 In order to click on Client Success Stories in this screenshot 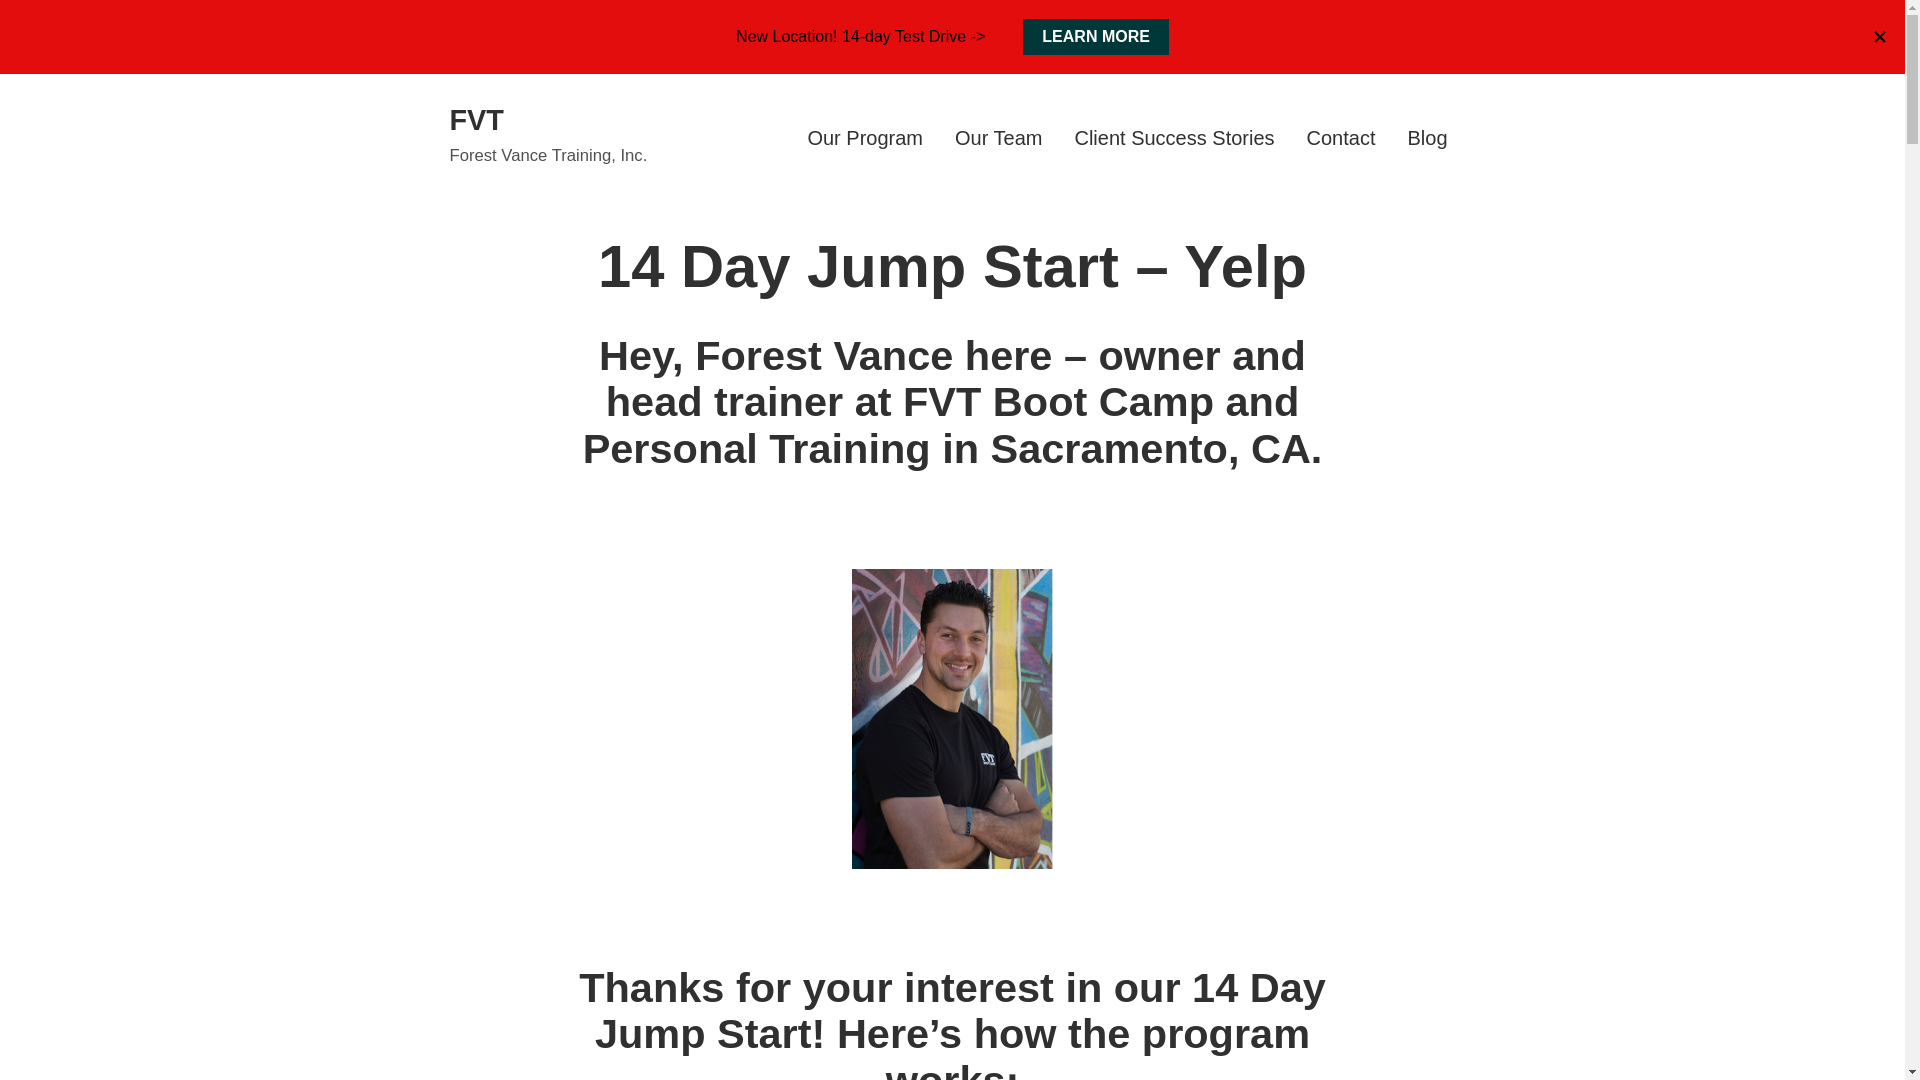, I will do `click(1174, 136)`.